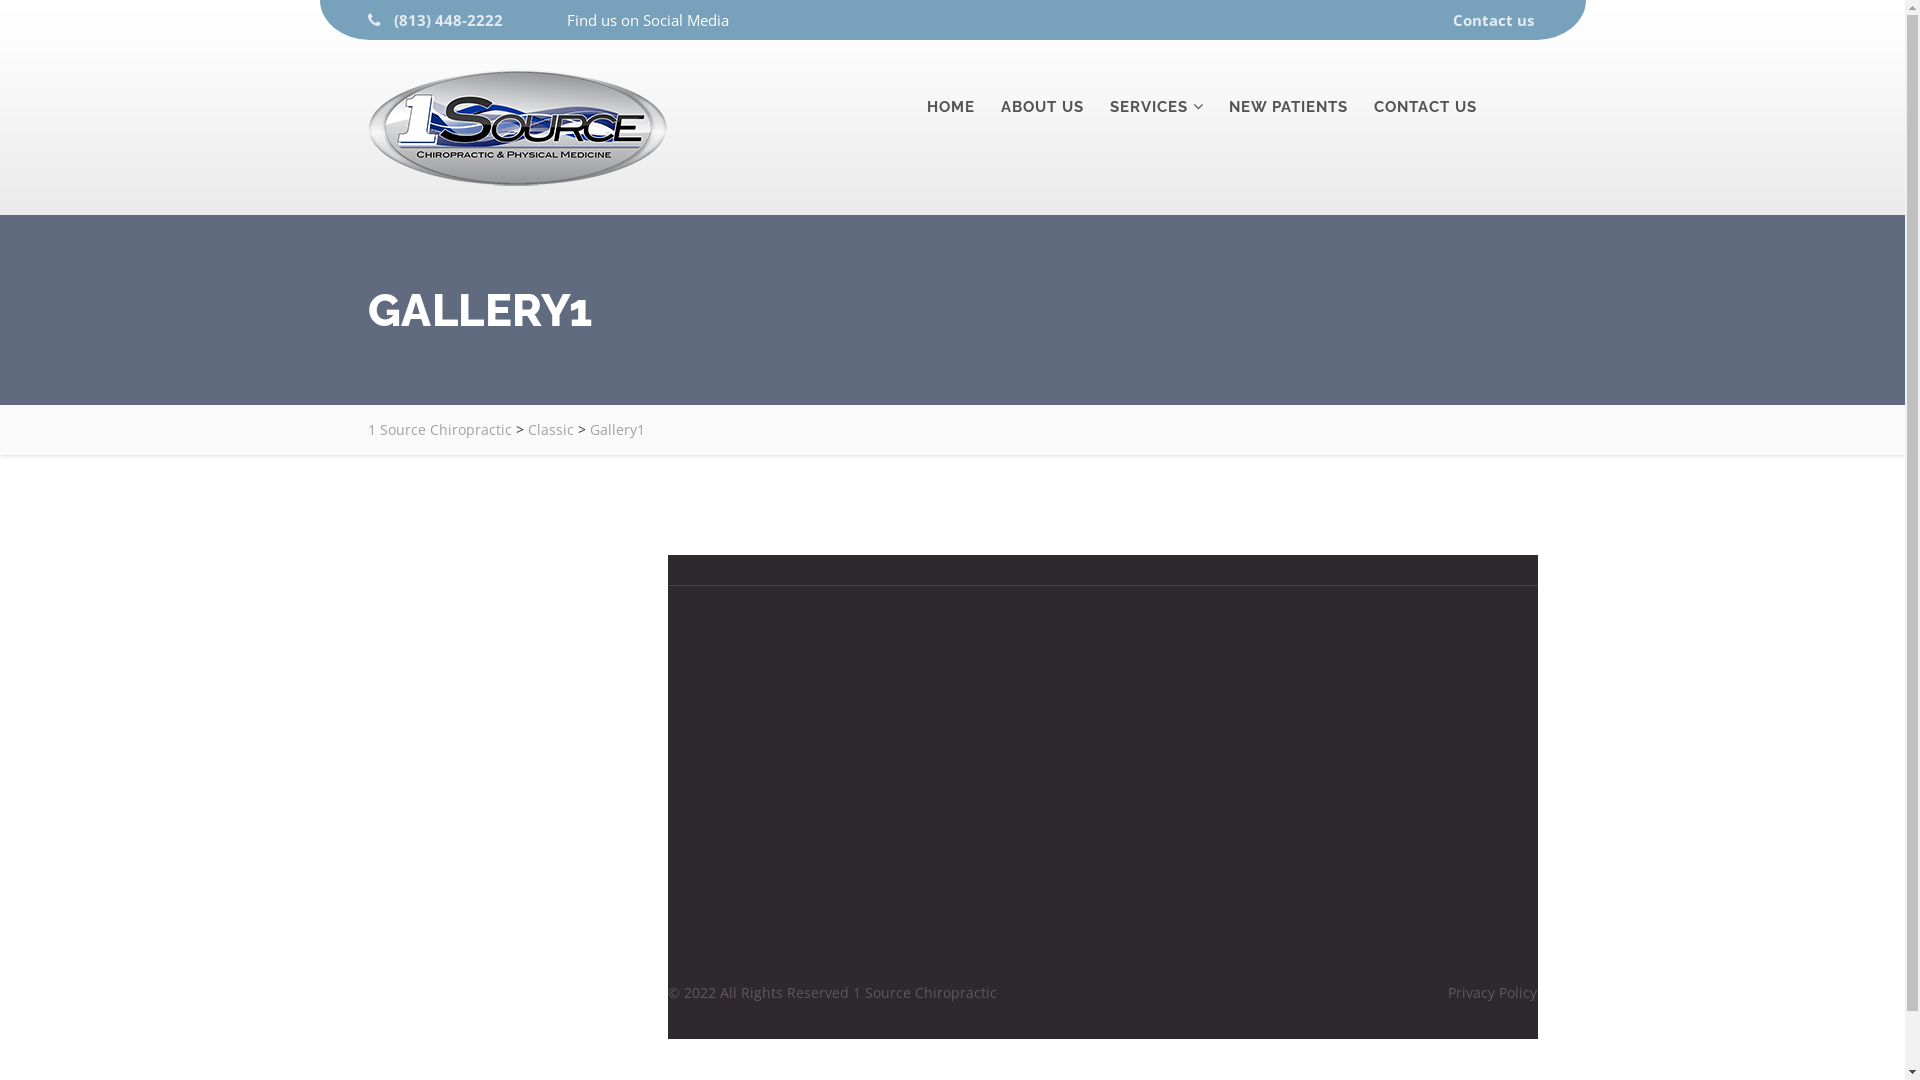 This screenshot has height=1080, width=1920. Describe the element at coordinates (950, 107) in the screenshot. I see `HOME` at that location.